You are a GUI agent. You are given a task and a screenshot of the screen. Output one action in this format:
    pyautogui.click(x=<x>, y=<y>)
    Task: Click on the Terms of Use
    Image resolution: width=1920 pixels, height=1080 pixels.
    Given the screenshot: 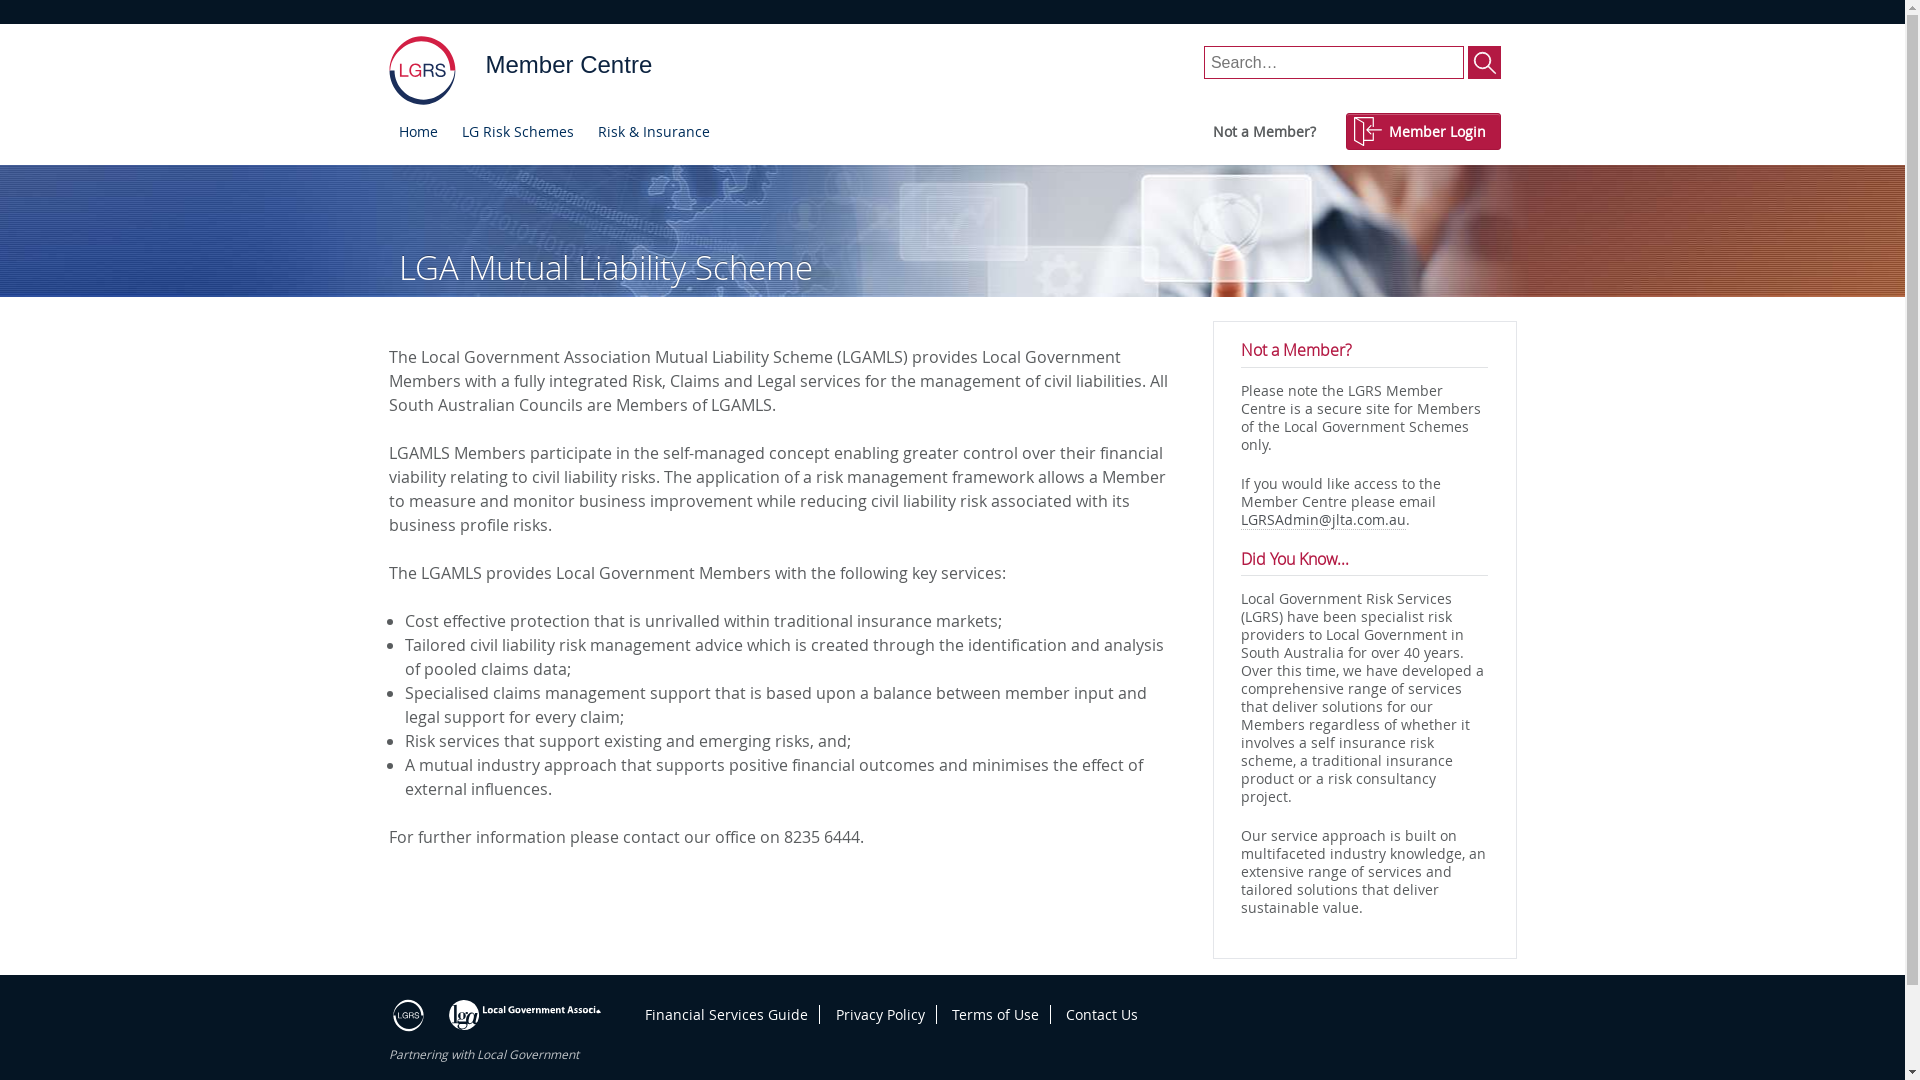 What is the action you would take?
    pyautogui.click(x=996, y=1014)
    